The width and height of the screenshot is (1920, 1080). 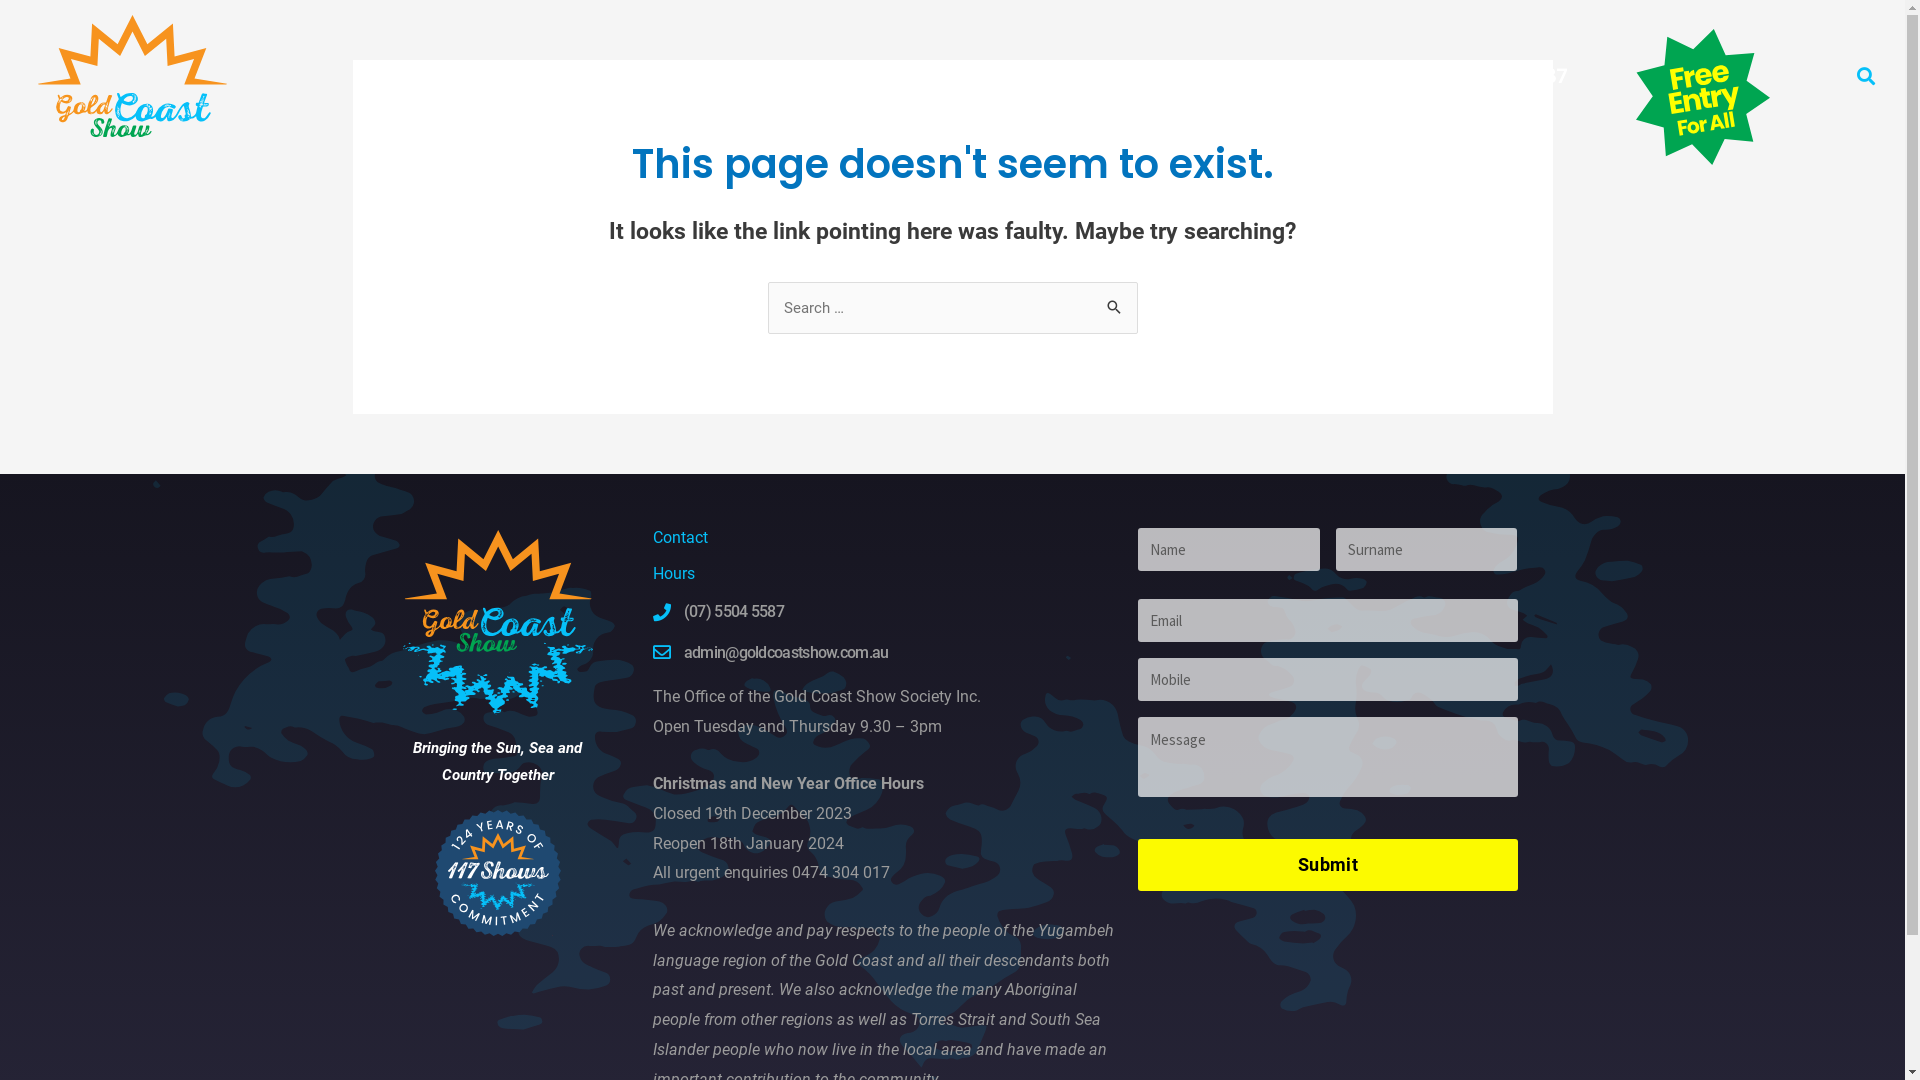 I want to click on (07) 5504 5587, so click(x=1494, y=76).